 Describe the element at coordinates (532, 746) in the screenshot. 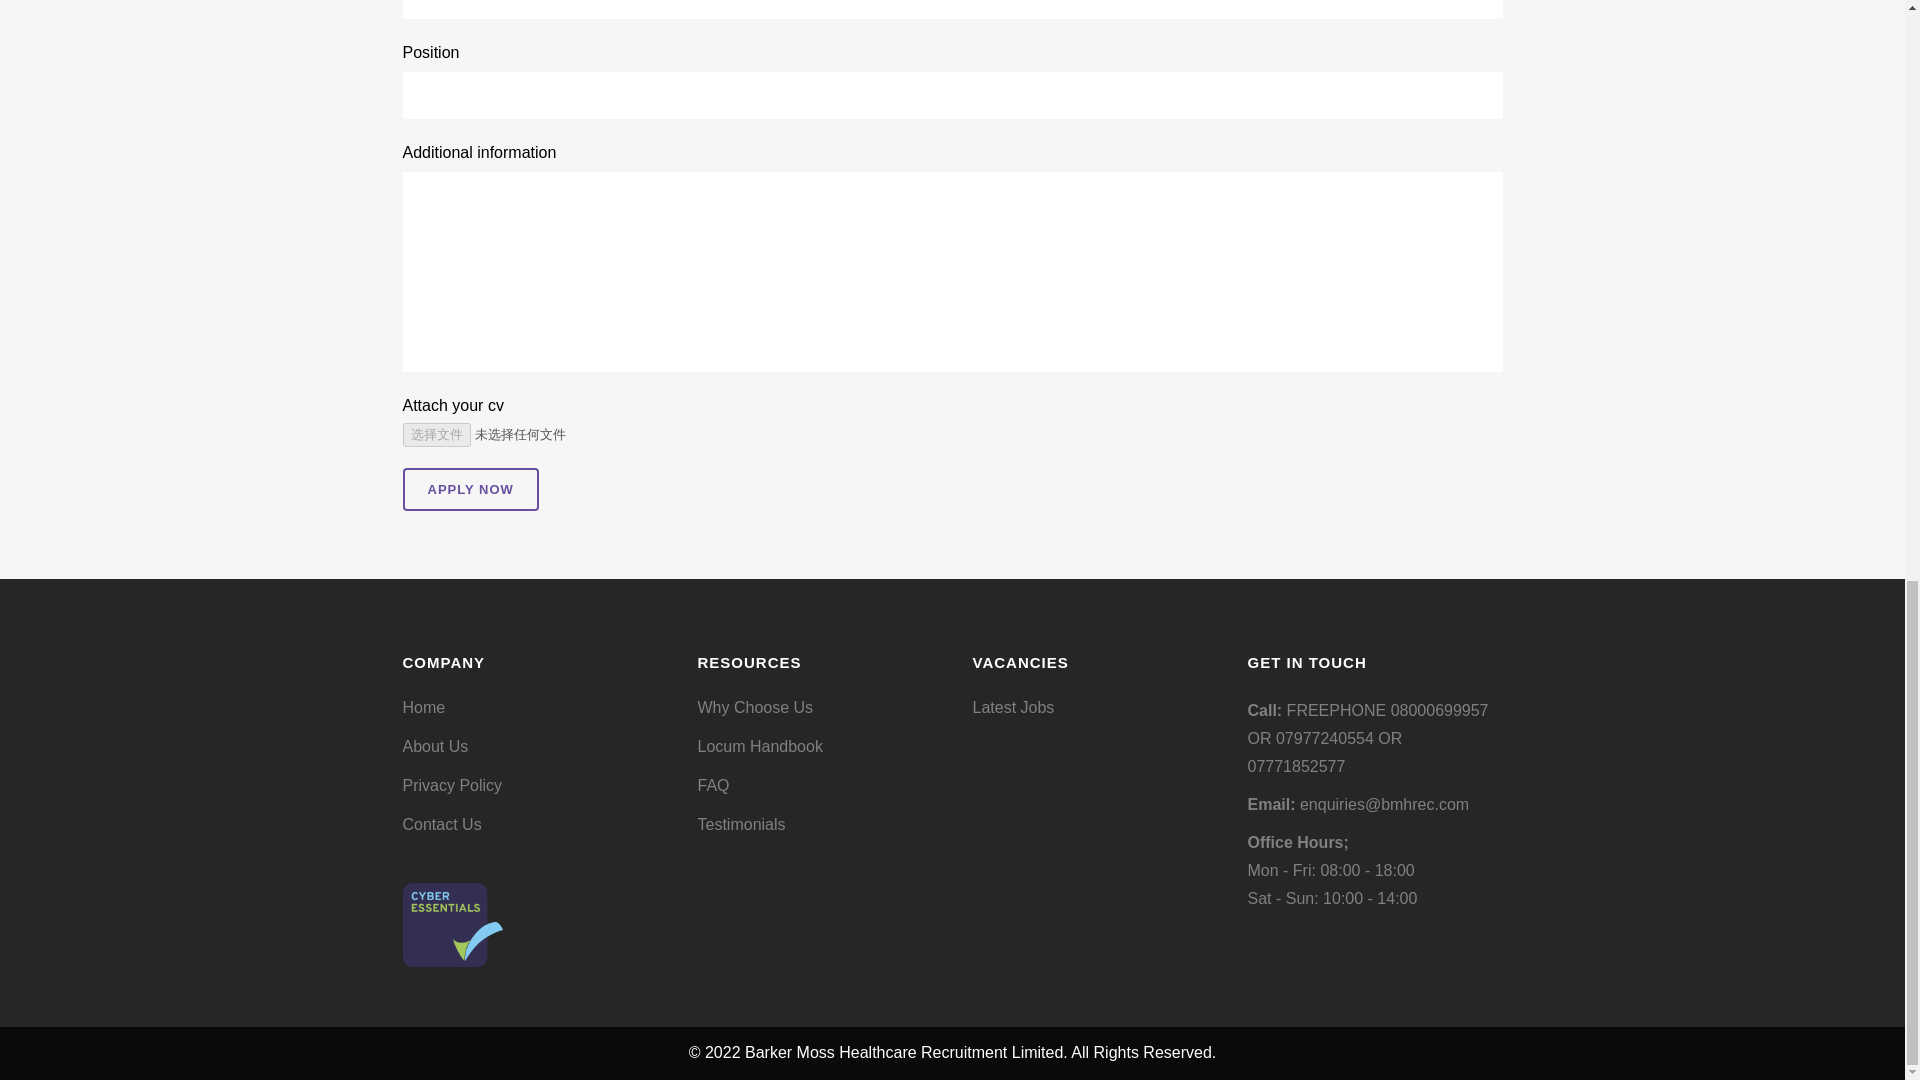

I see `About Us` at that location.